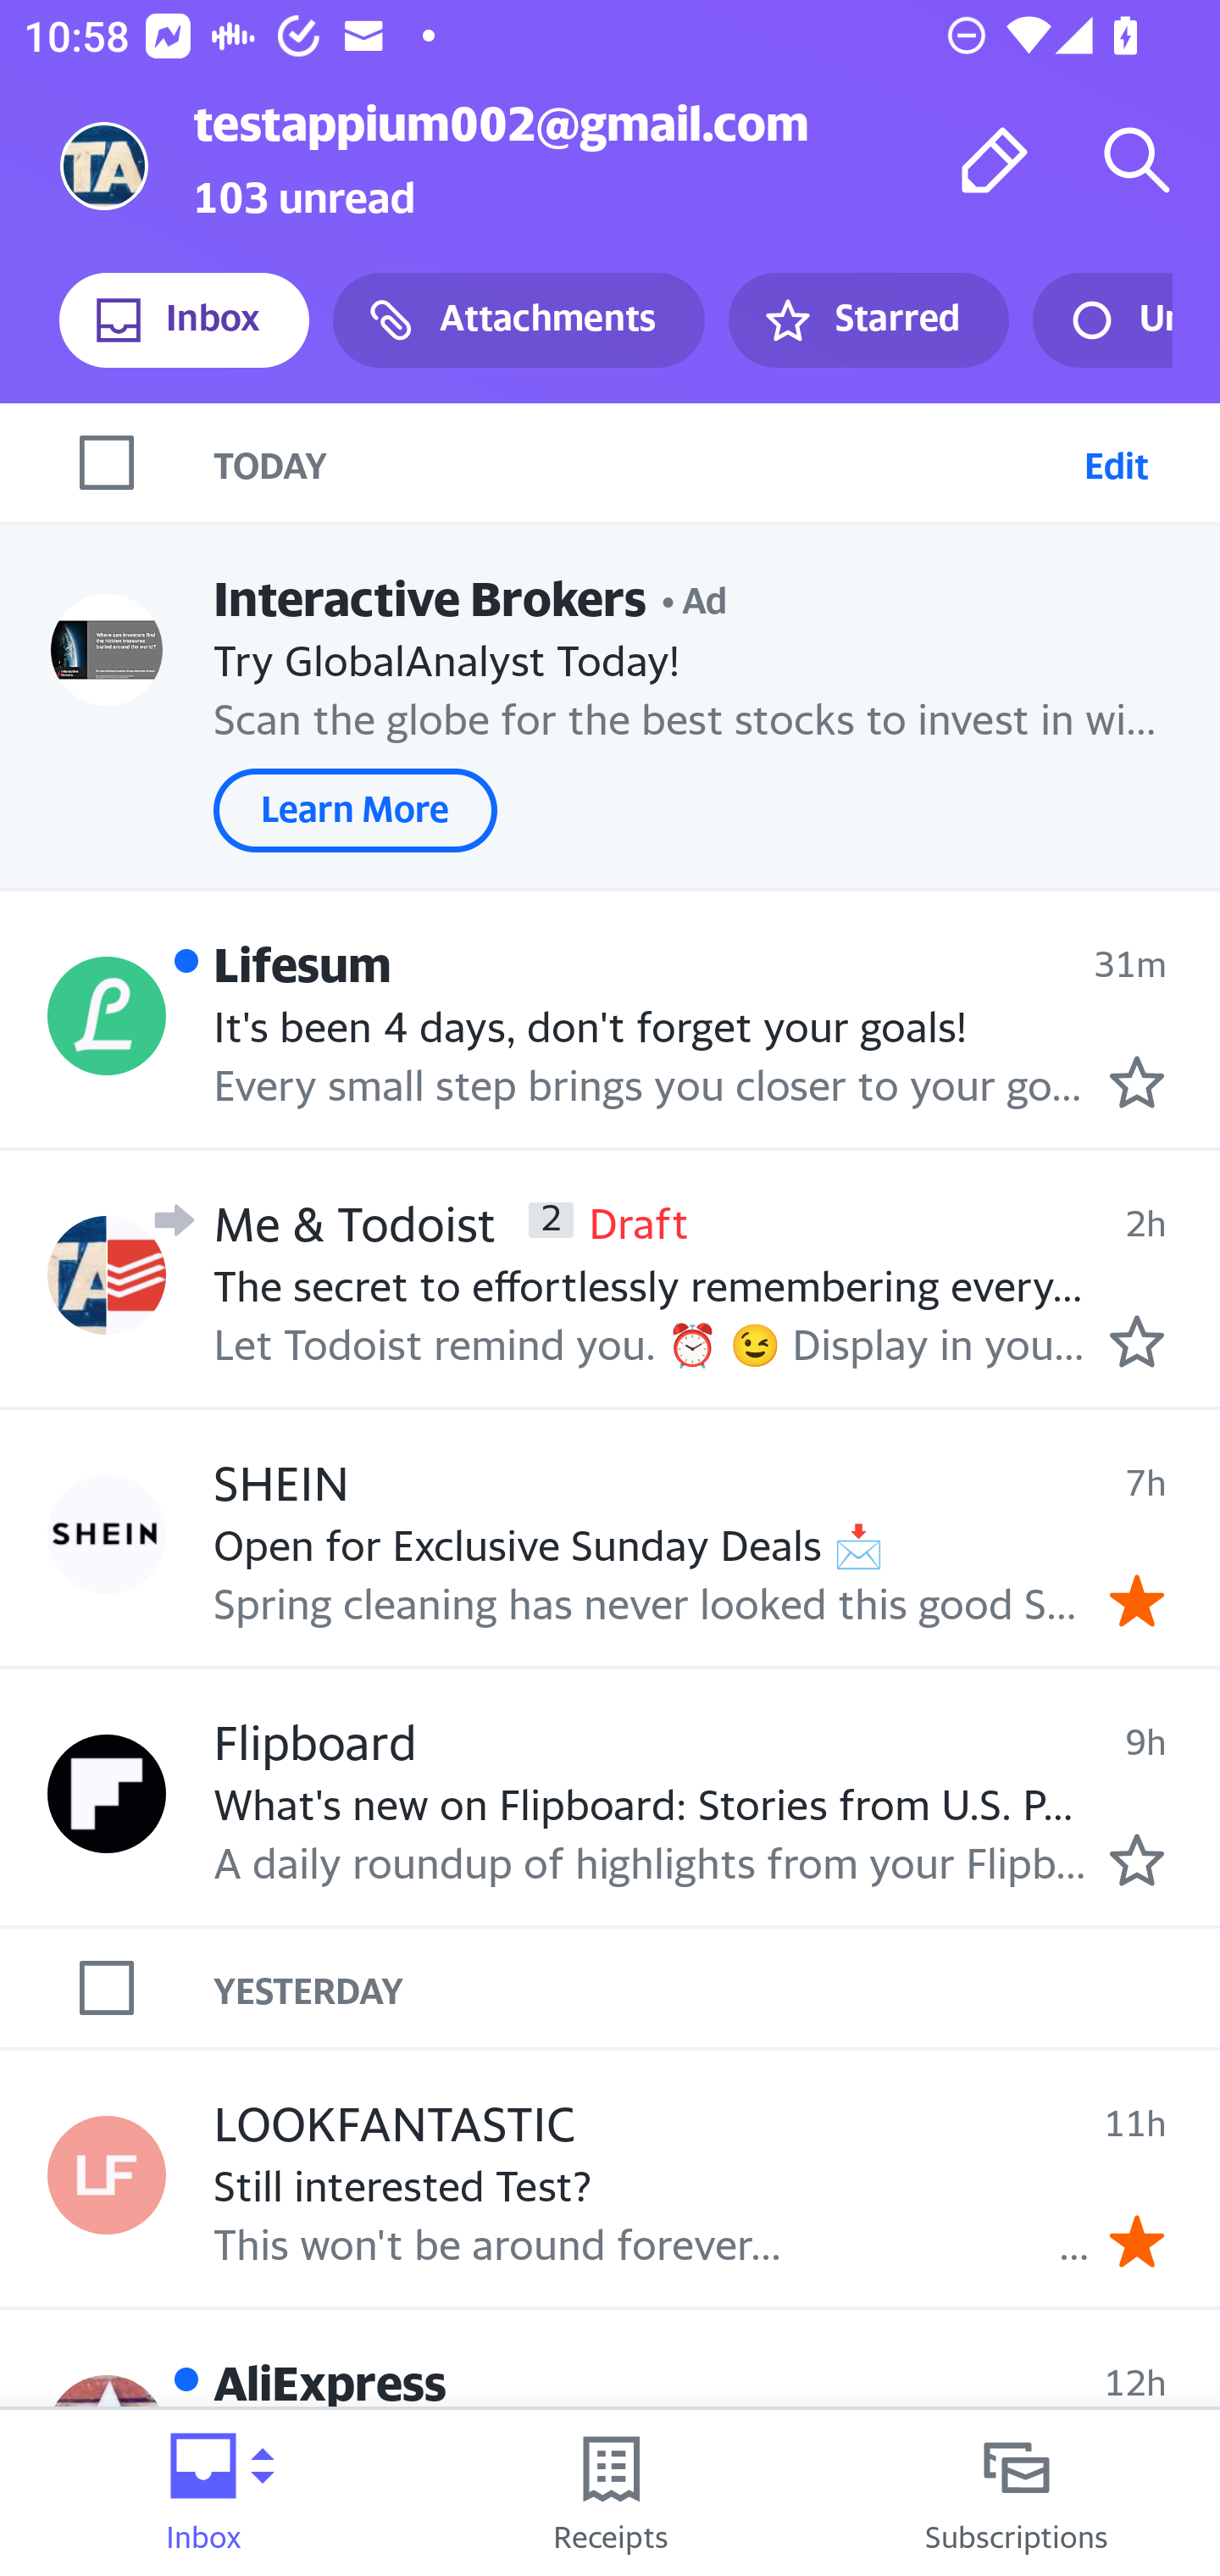 The width and height of the screenshot is (1220, 2576). What do you see at coordinates (203, 2493) in the screenshot?
I see `Inbox Folder picker` at bounding box center [203, 2493].